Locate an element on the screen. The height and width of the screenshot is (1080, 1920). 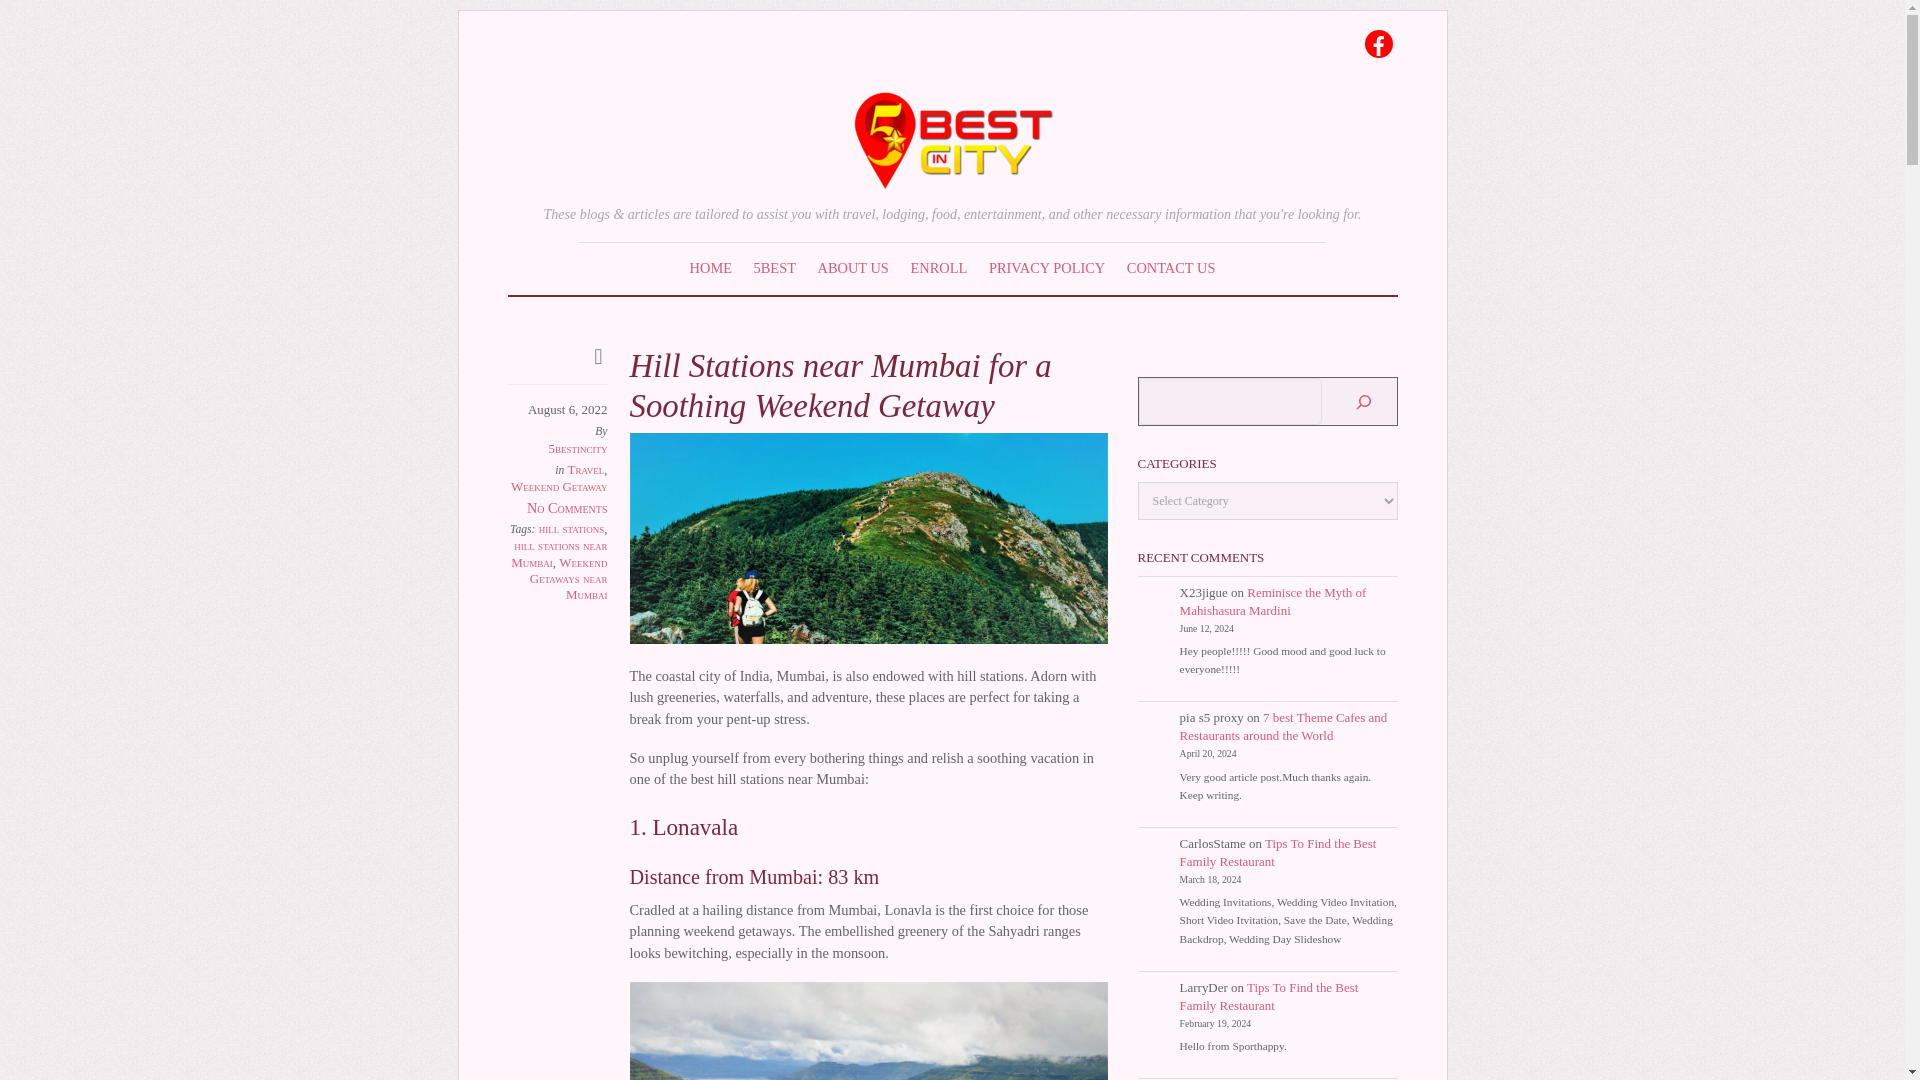
5Best In City is located at coordinates (952, 176).